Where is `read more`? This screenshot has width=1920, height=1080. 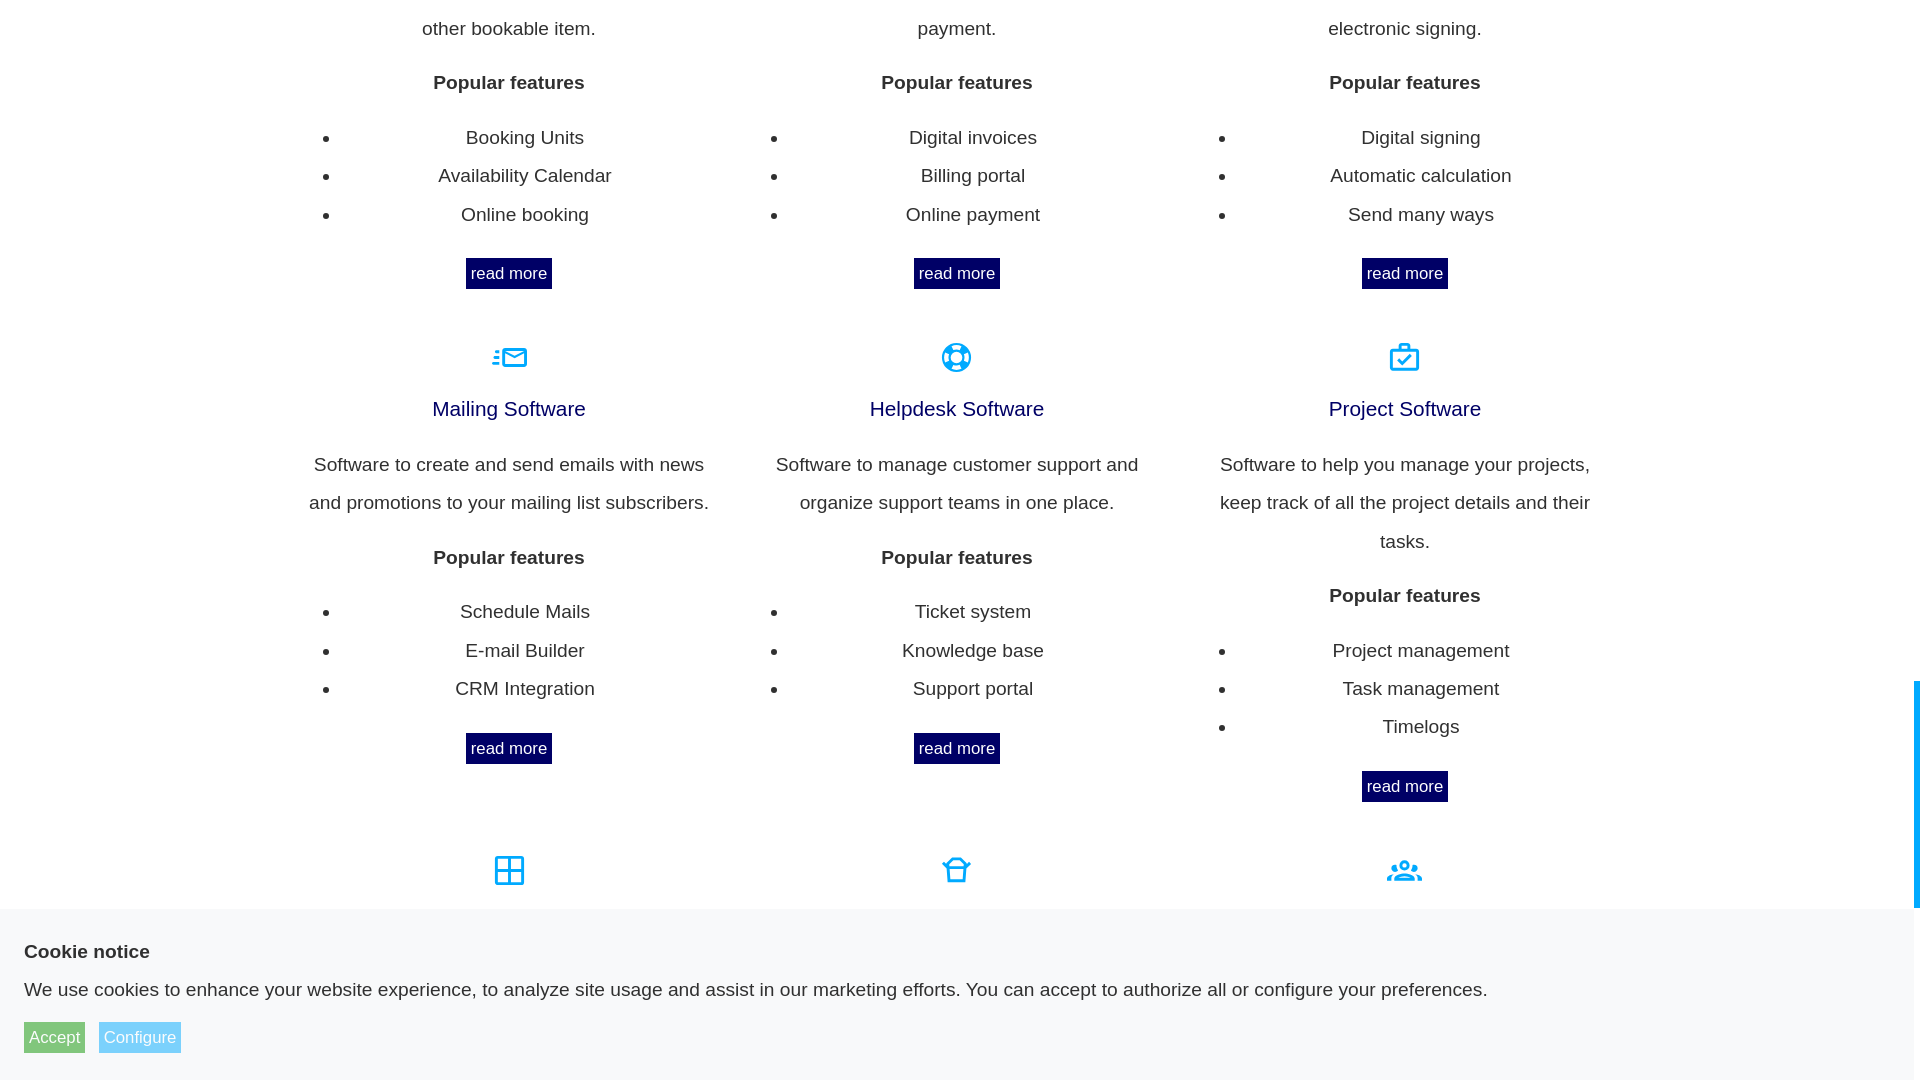
read more is located at coordinates (956, 274).